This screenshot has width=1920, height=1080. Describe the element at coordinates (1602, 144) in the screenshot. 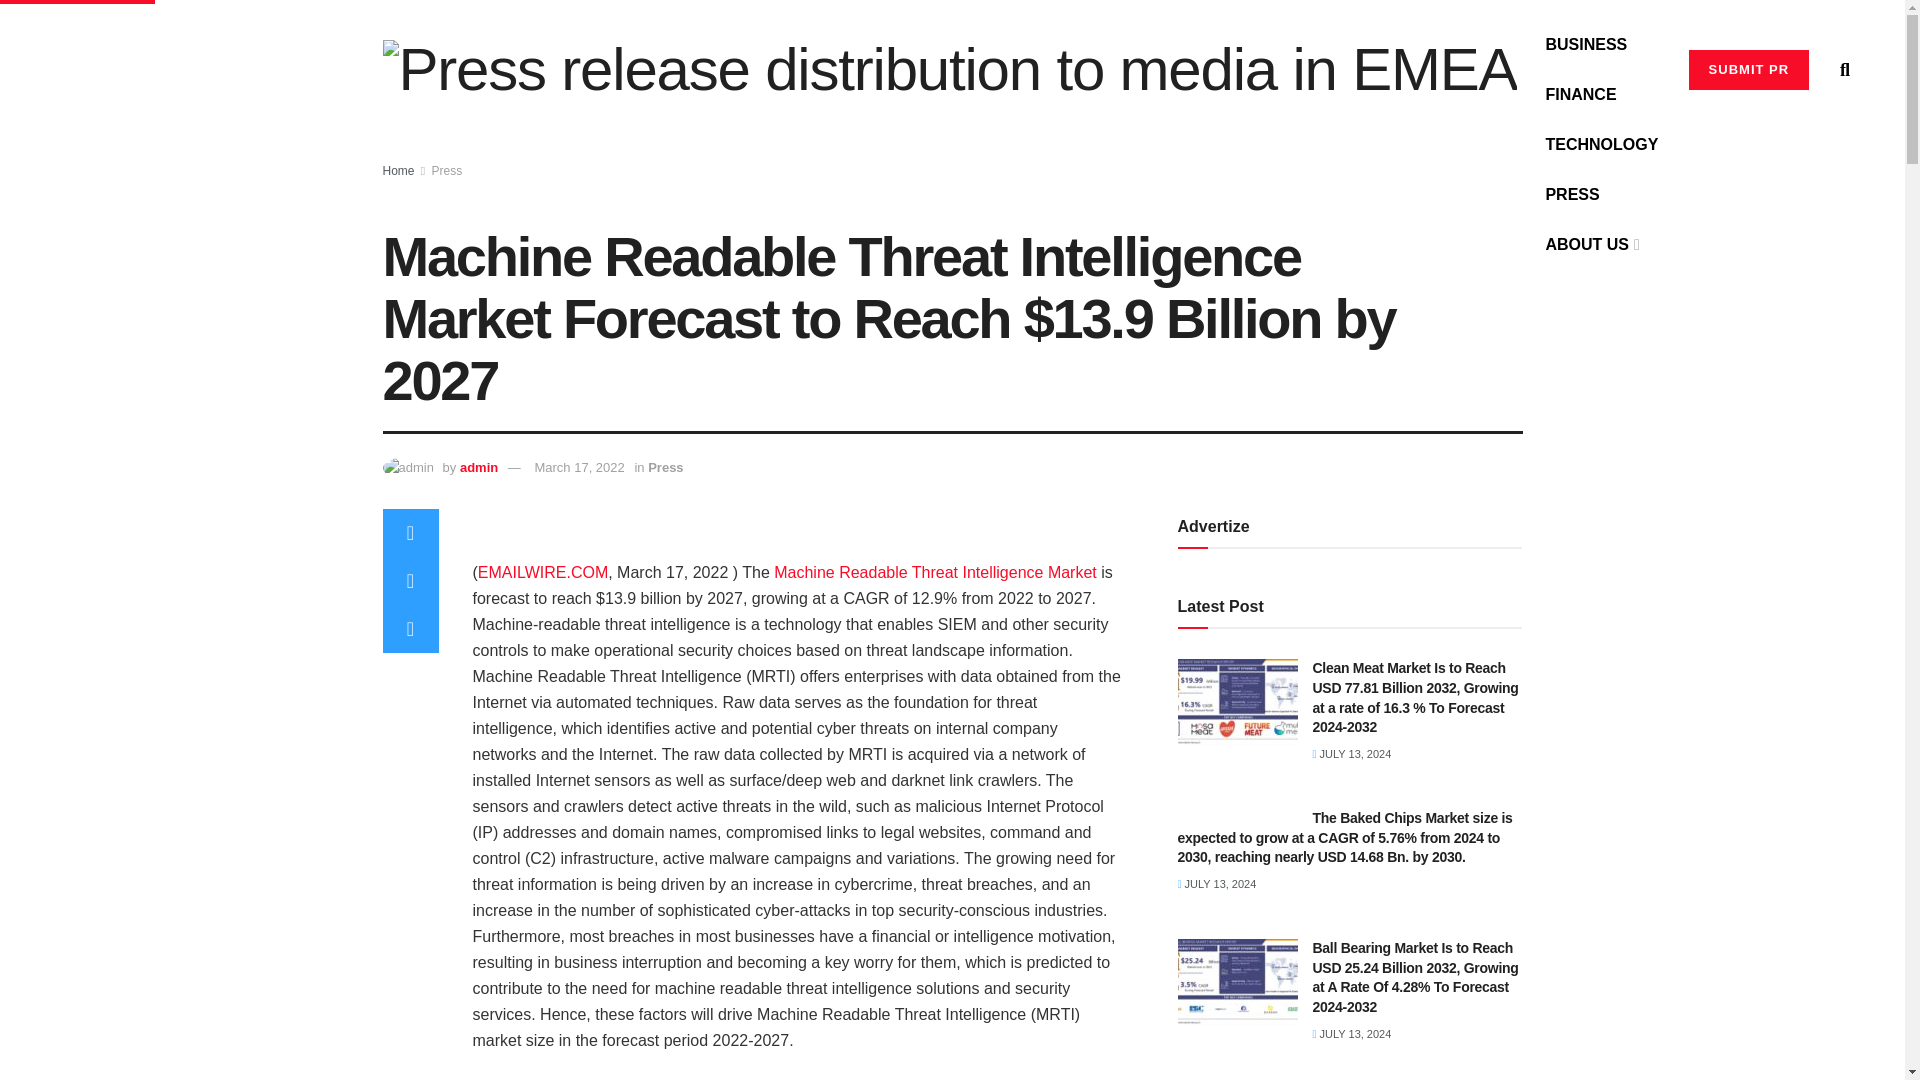

I see `TECHNOLOGY` at that location.